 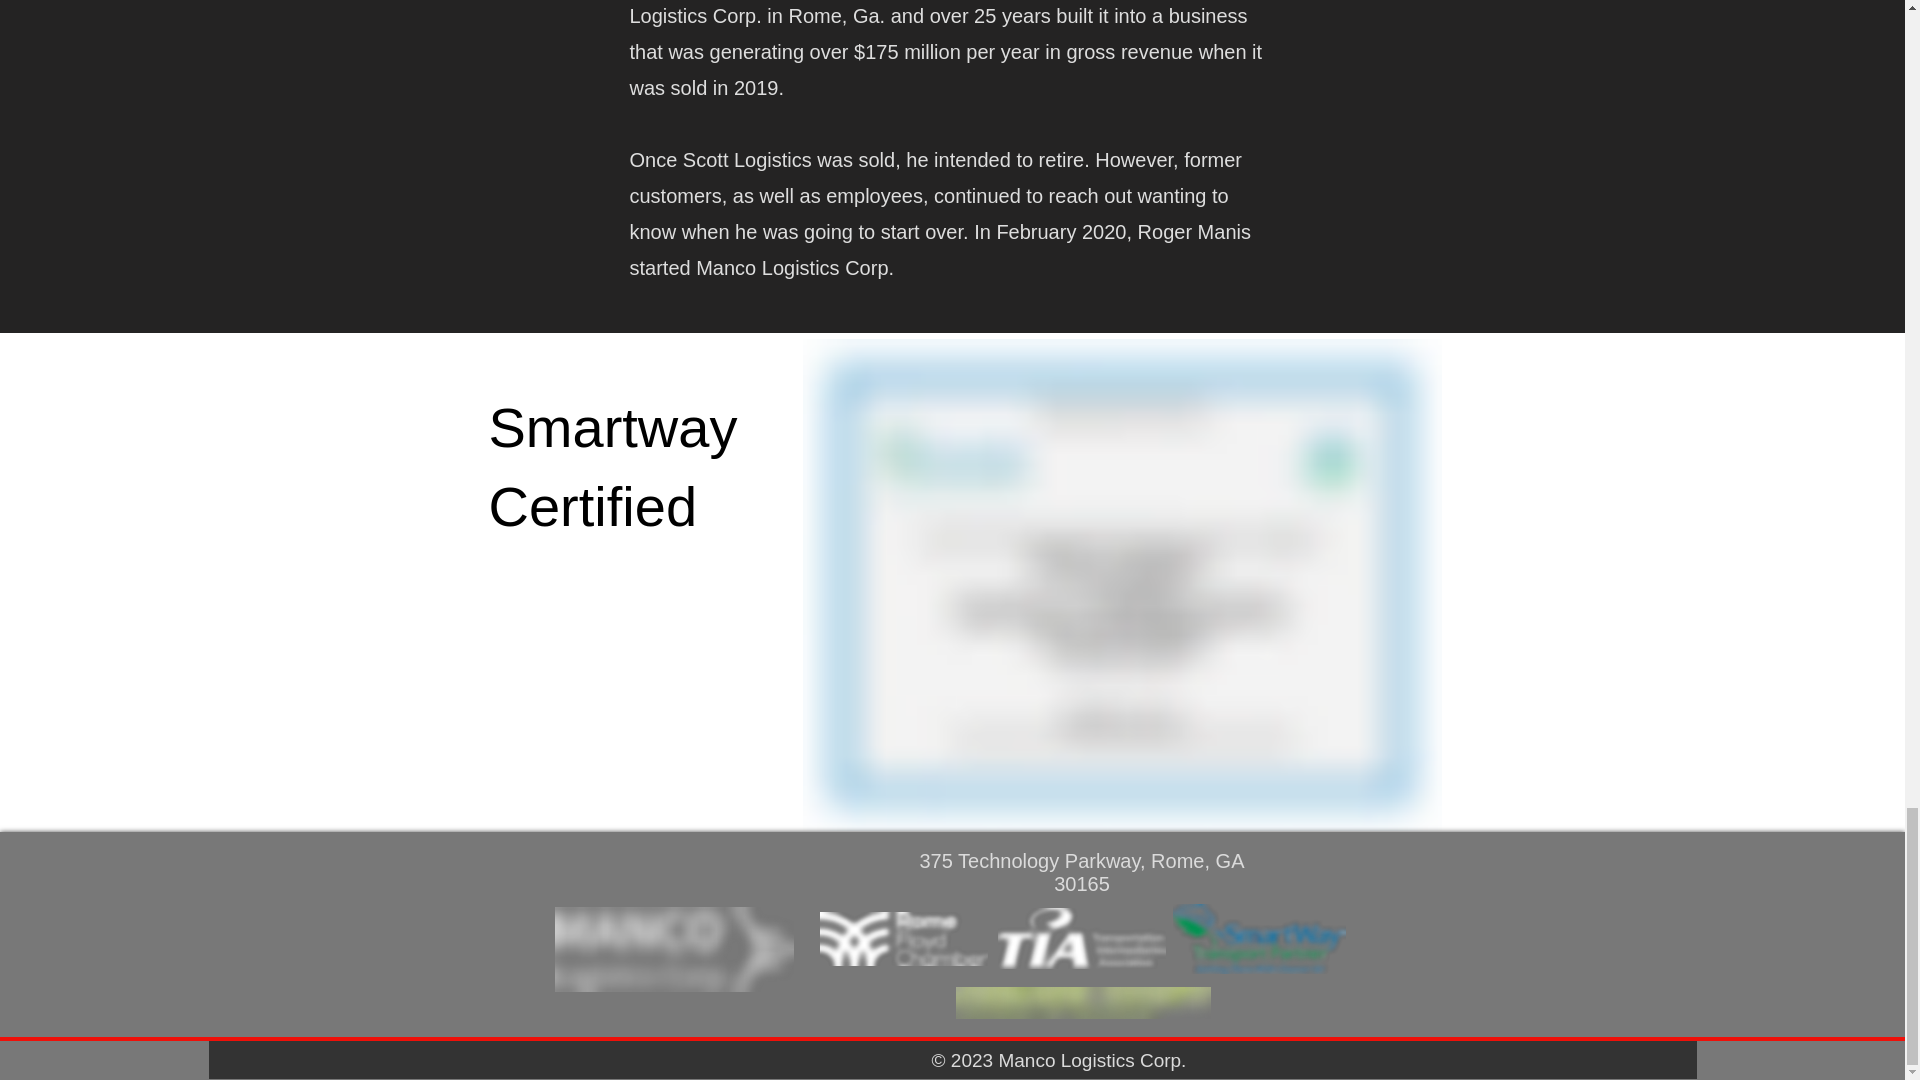 What do you see at coordinates (1258, 938) in the screenshot?
I see `SmartWayTransportPartner.png` at bounding box center [1258, 938].